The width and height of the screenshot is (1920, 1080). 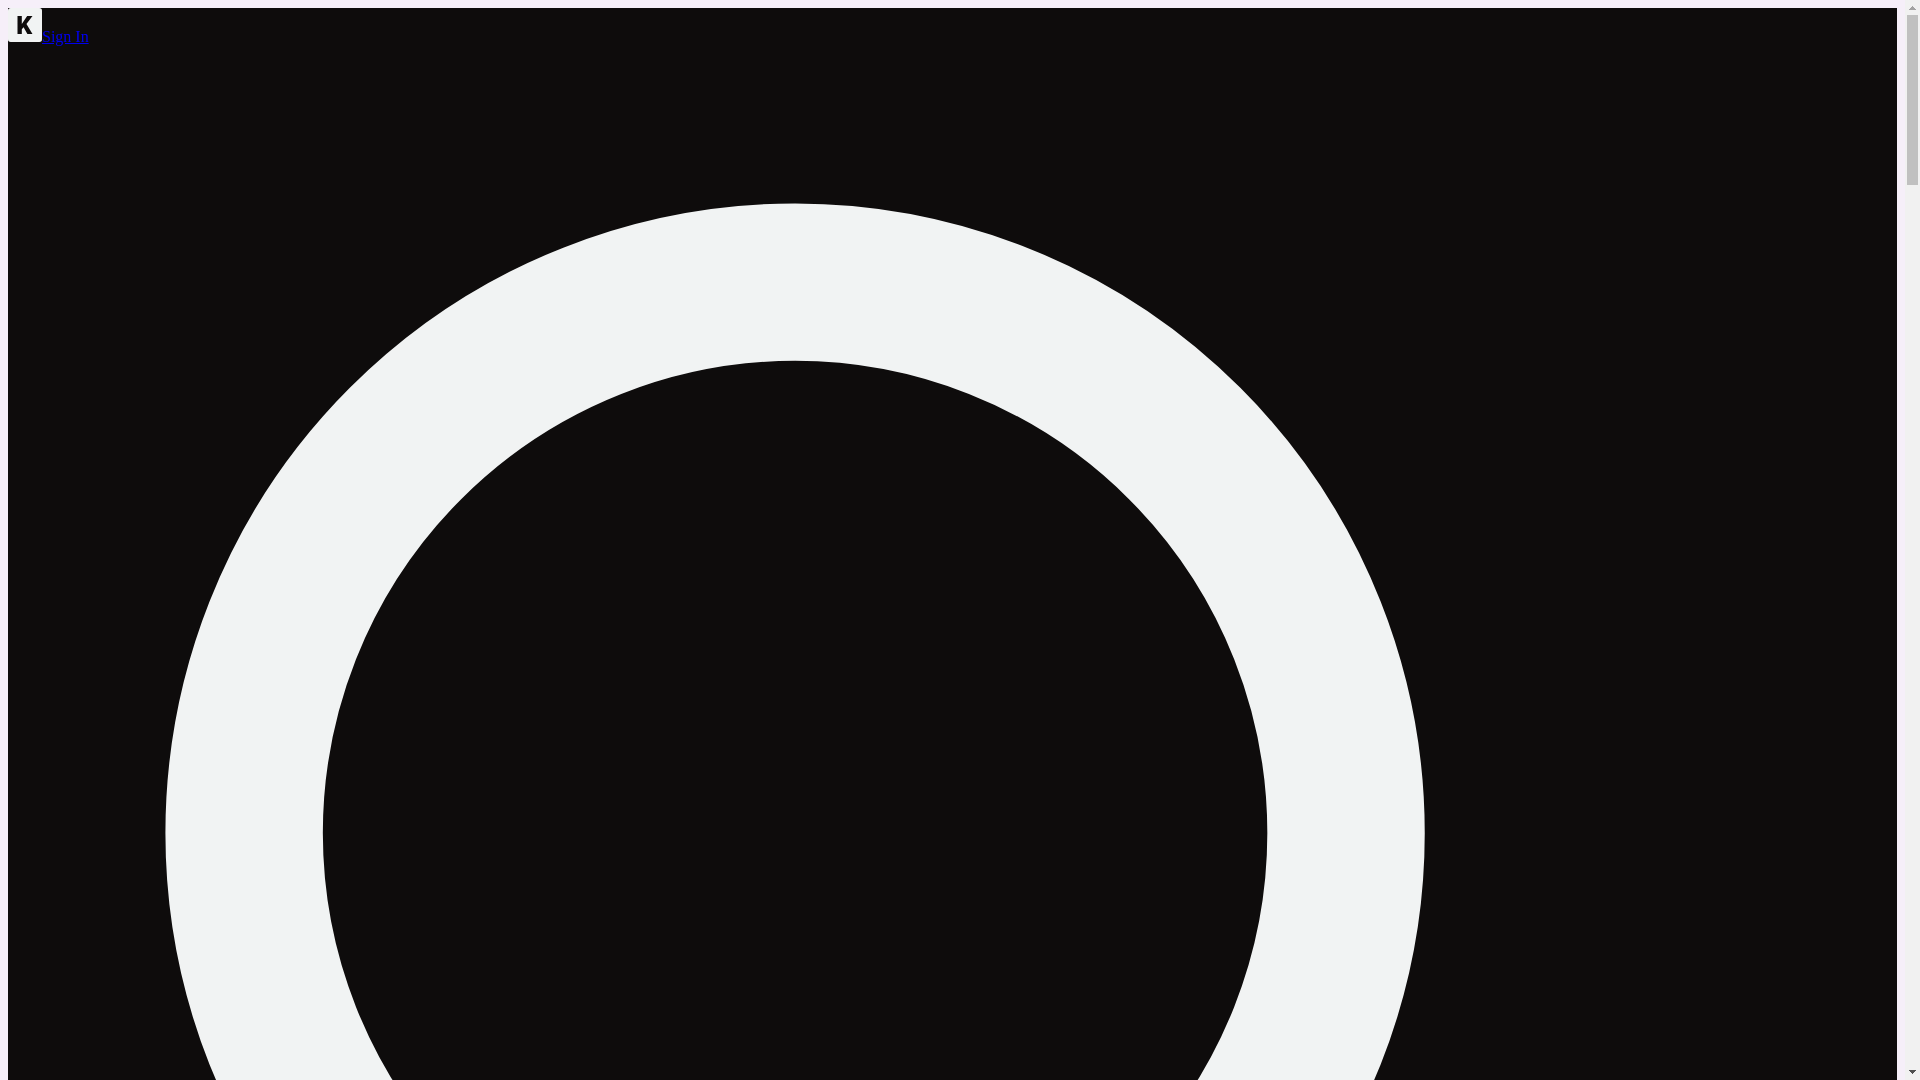 What do you see at coordinates (65, 36) in the screenshot?
I see `Sign In` at bounding box center [65, 36].